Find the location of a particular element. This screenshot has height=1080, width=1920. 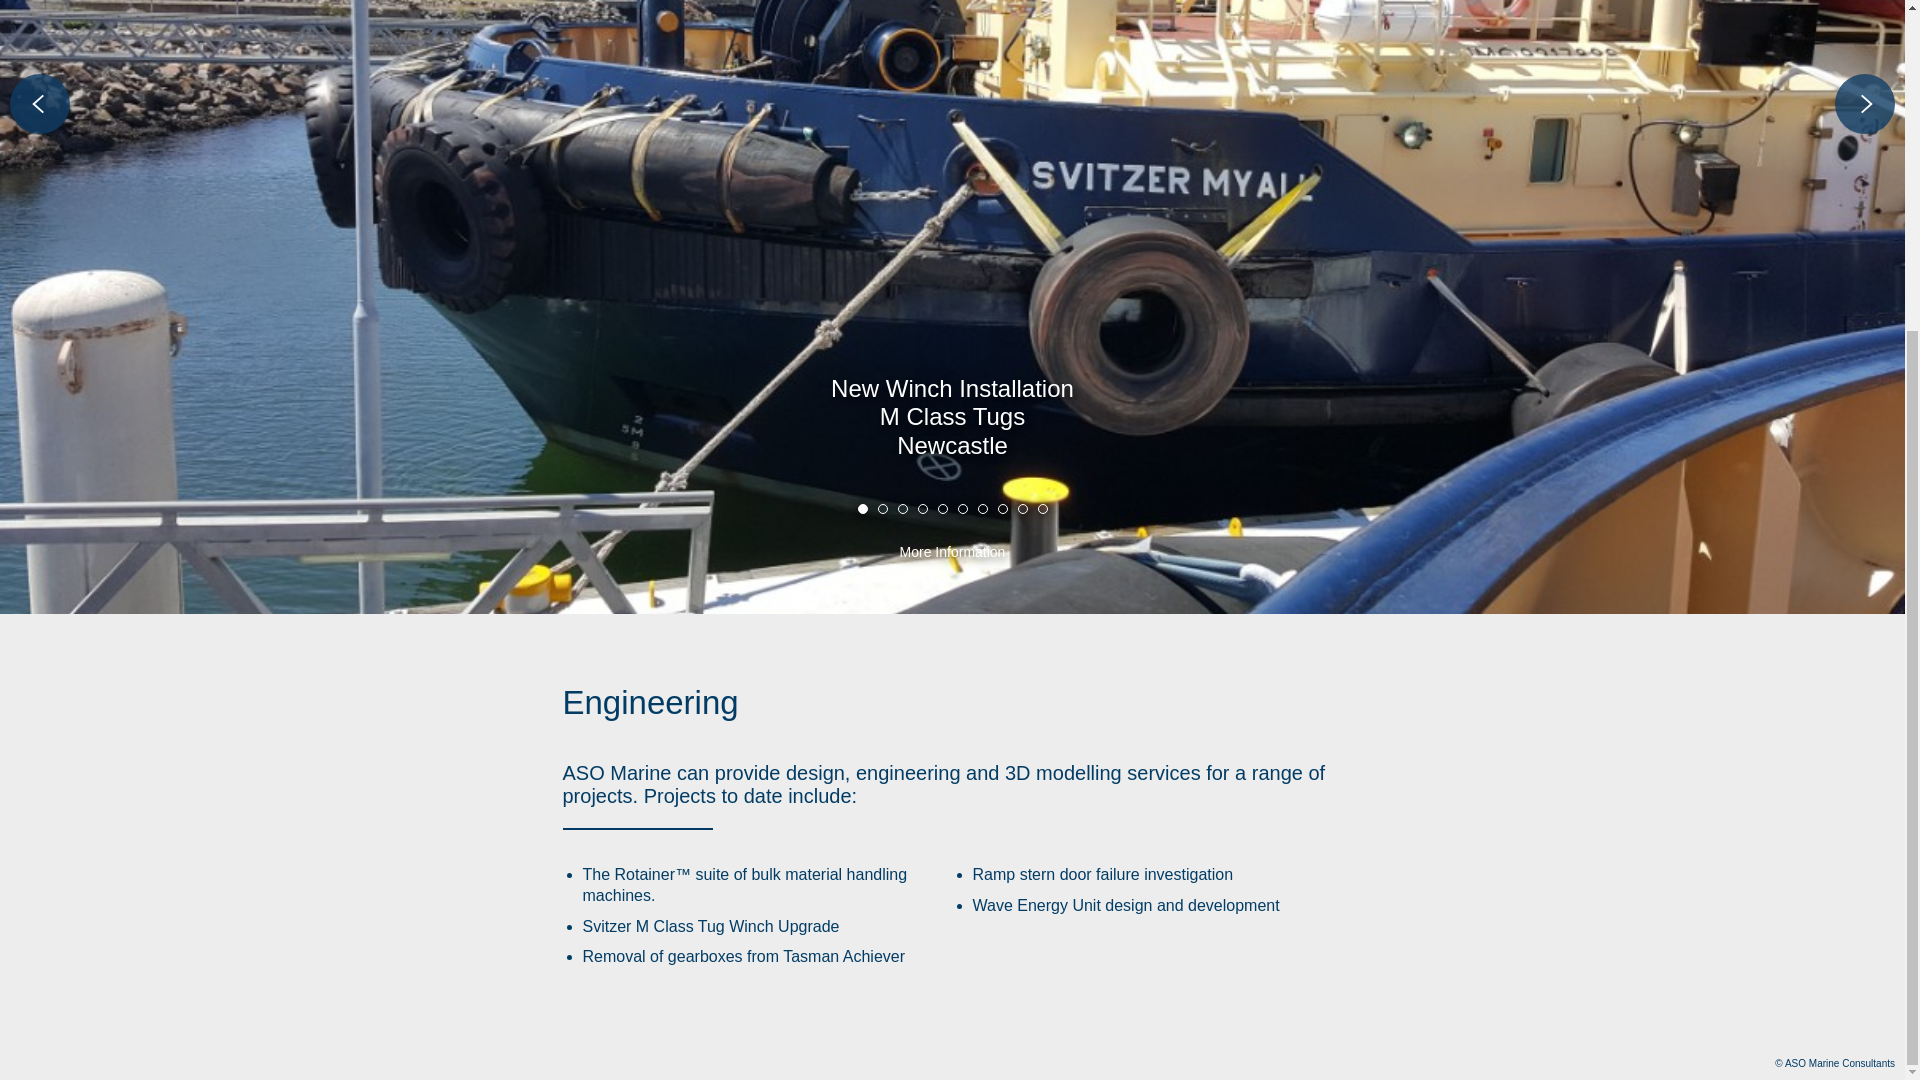

7 is located at coordinates (982, 509).